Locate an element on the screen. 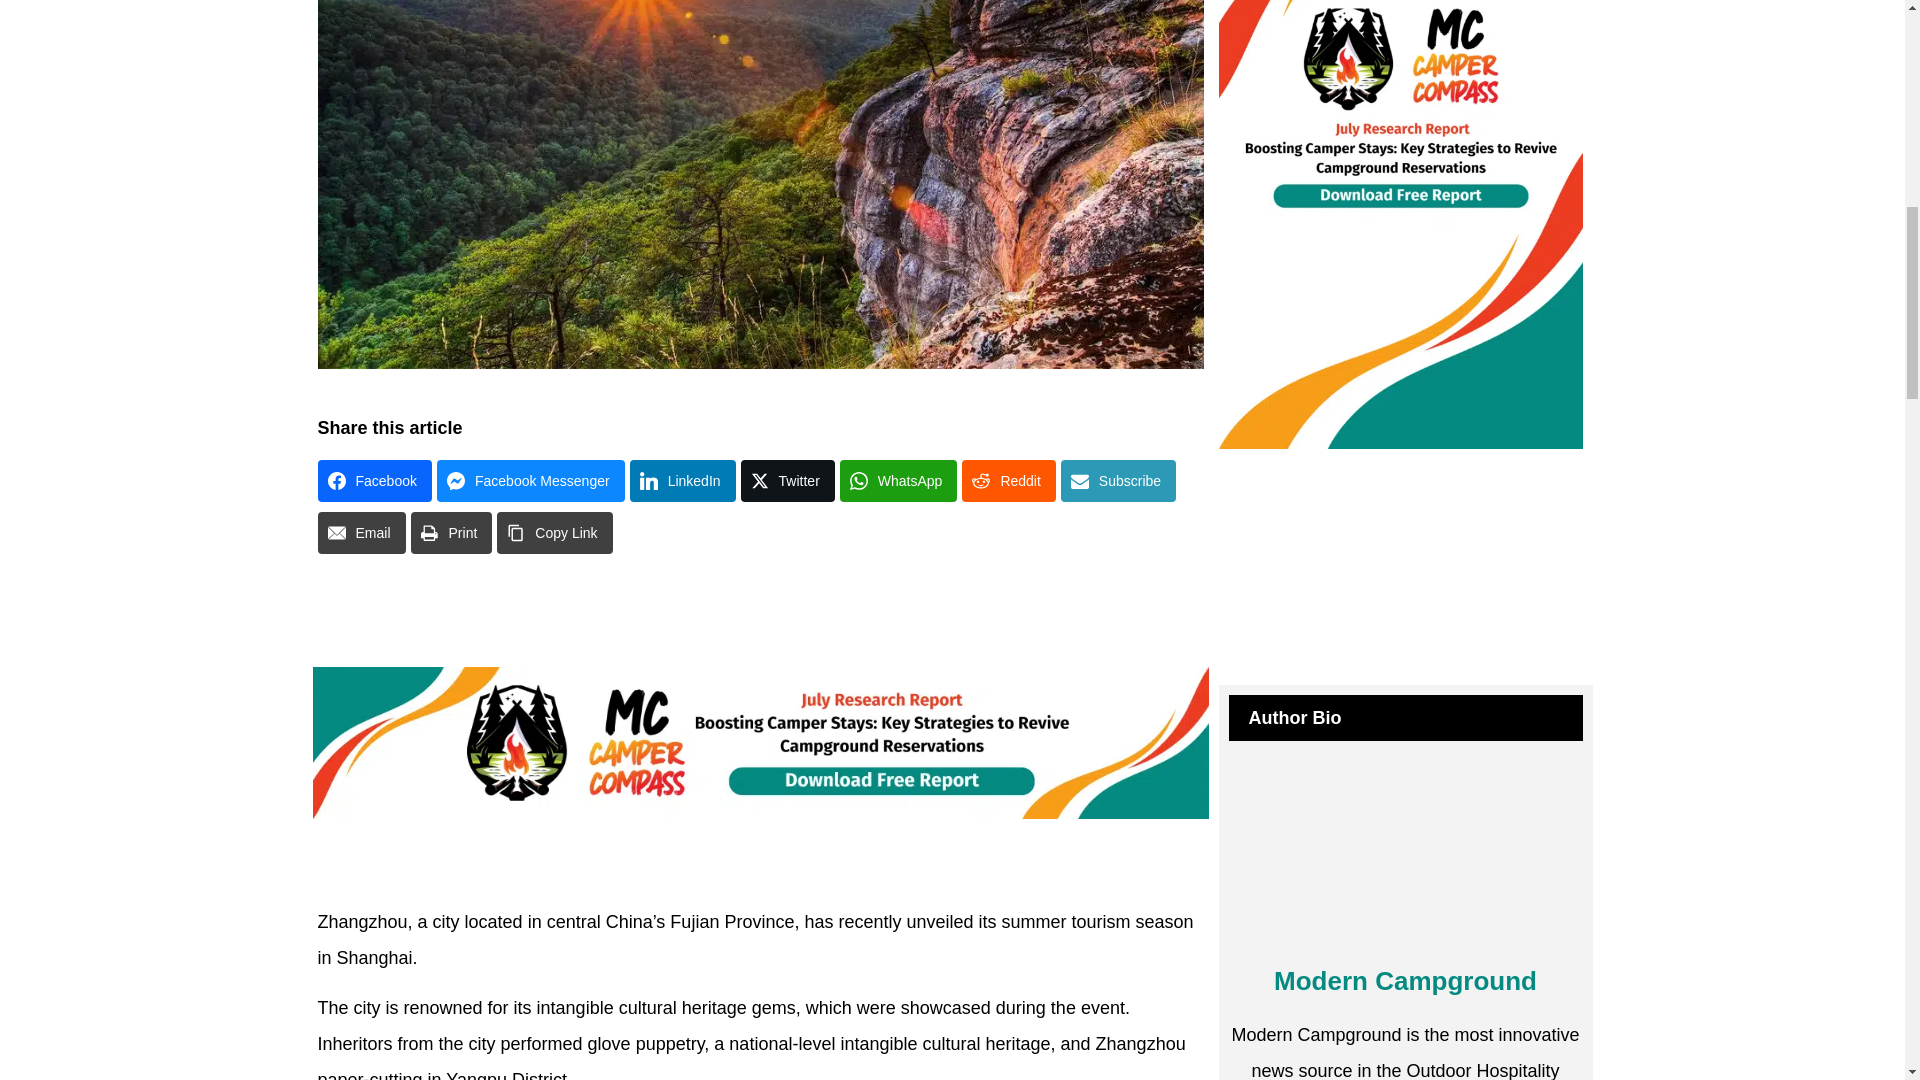 Image resolution: width=1920 pixels, height=1080 pixels. Share on LinkedIn is located at coordinates (682, 481).